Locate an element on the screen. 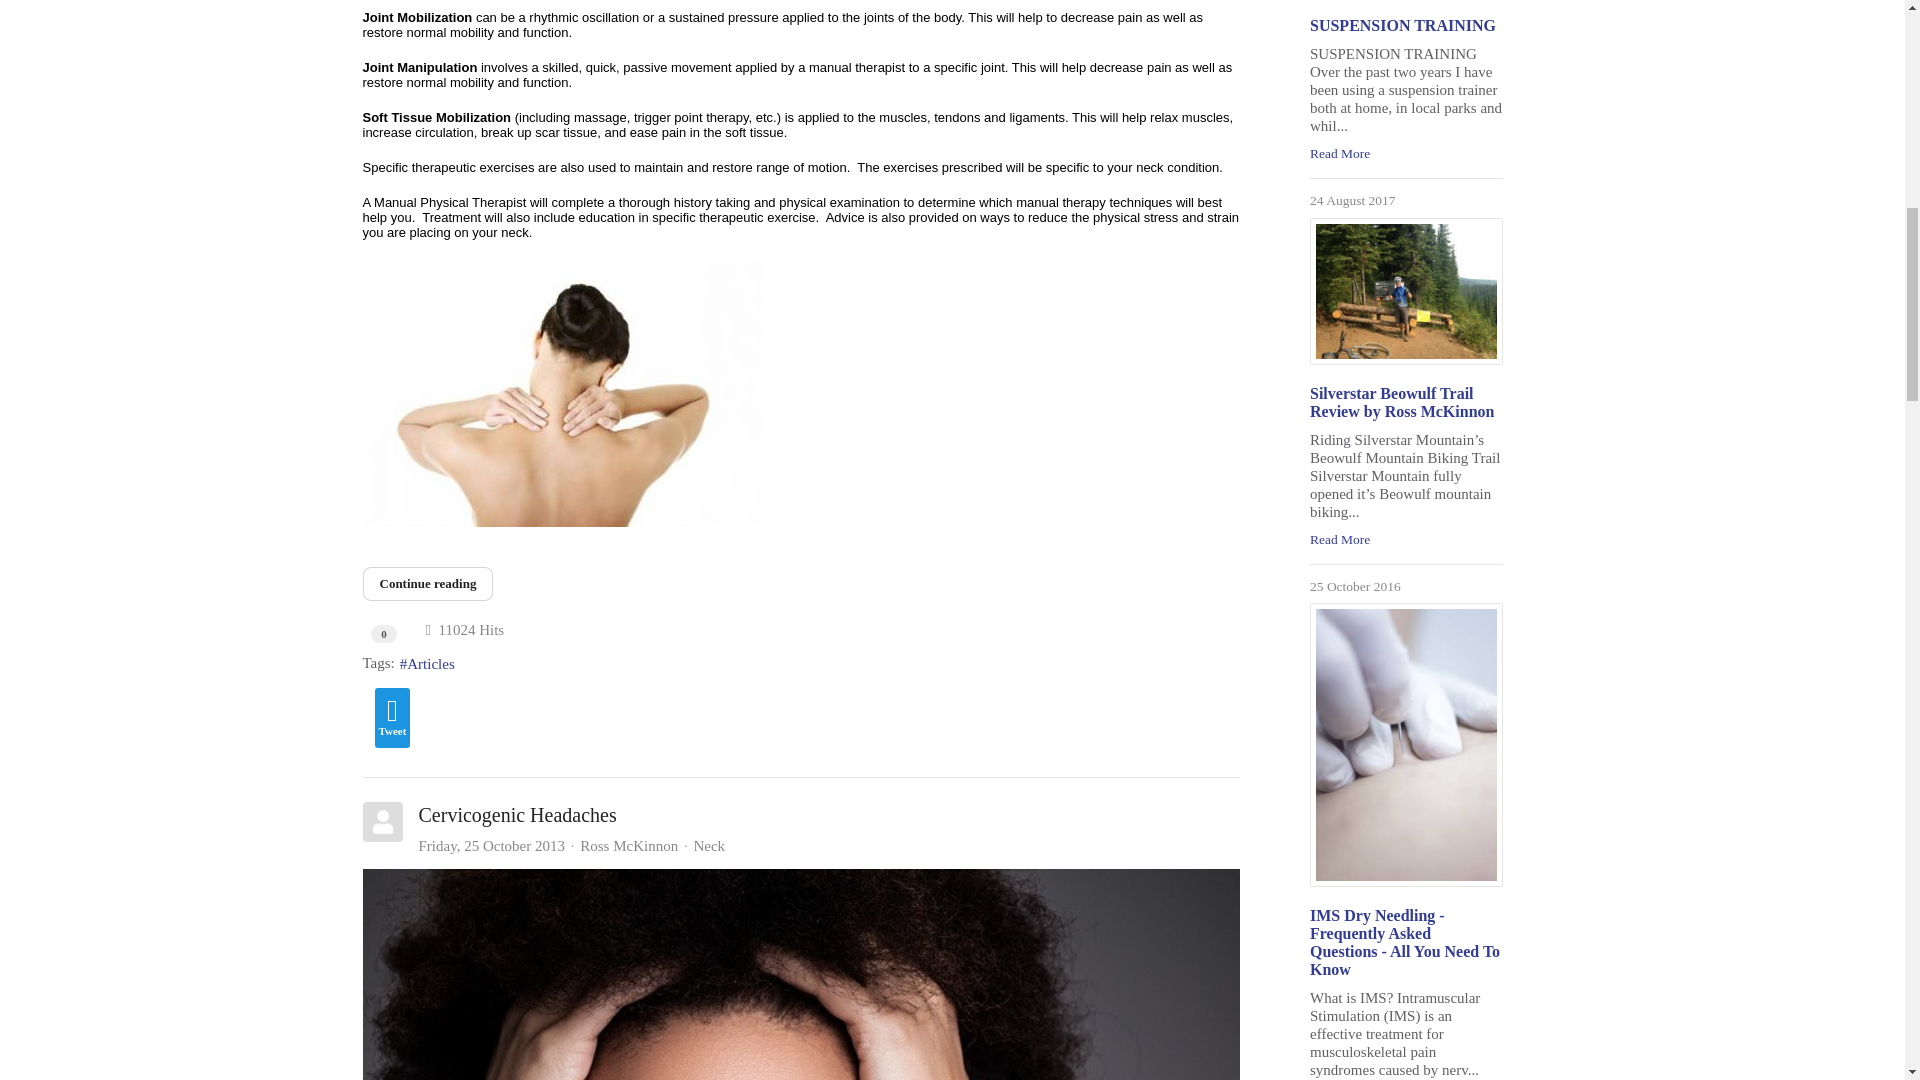  SUSPENSION TRAINING is located at coordinates (1402, 25).